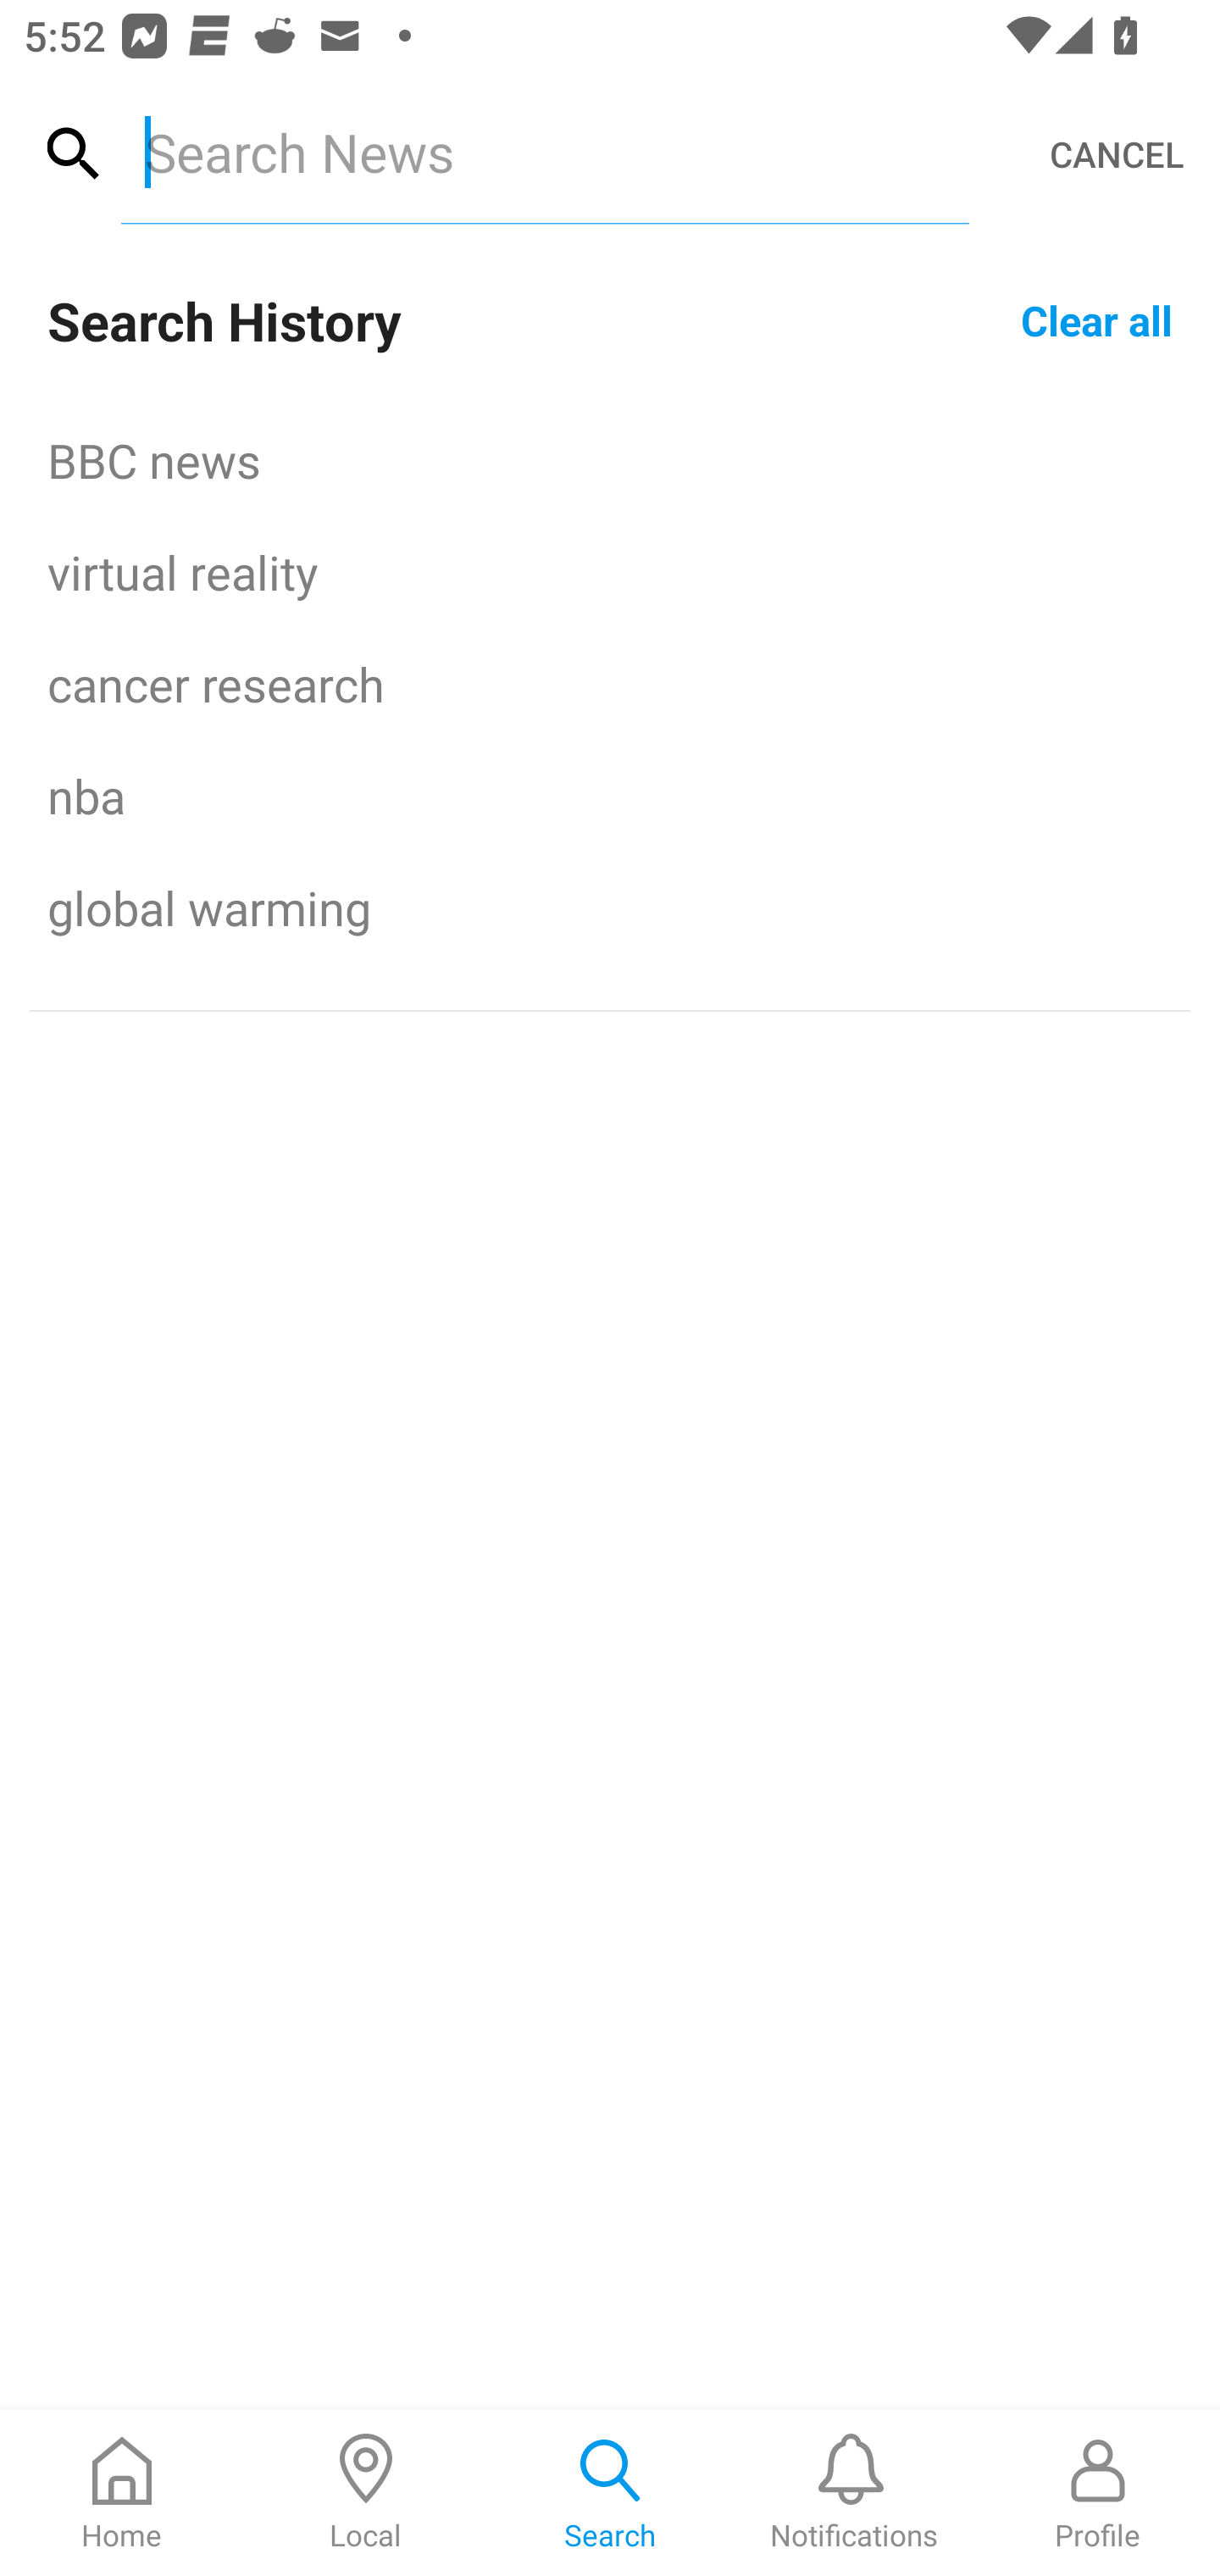 The image size is (1220, 2576). I want to click on Profile, so click(1098, 2493).